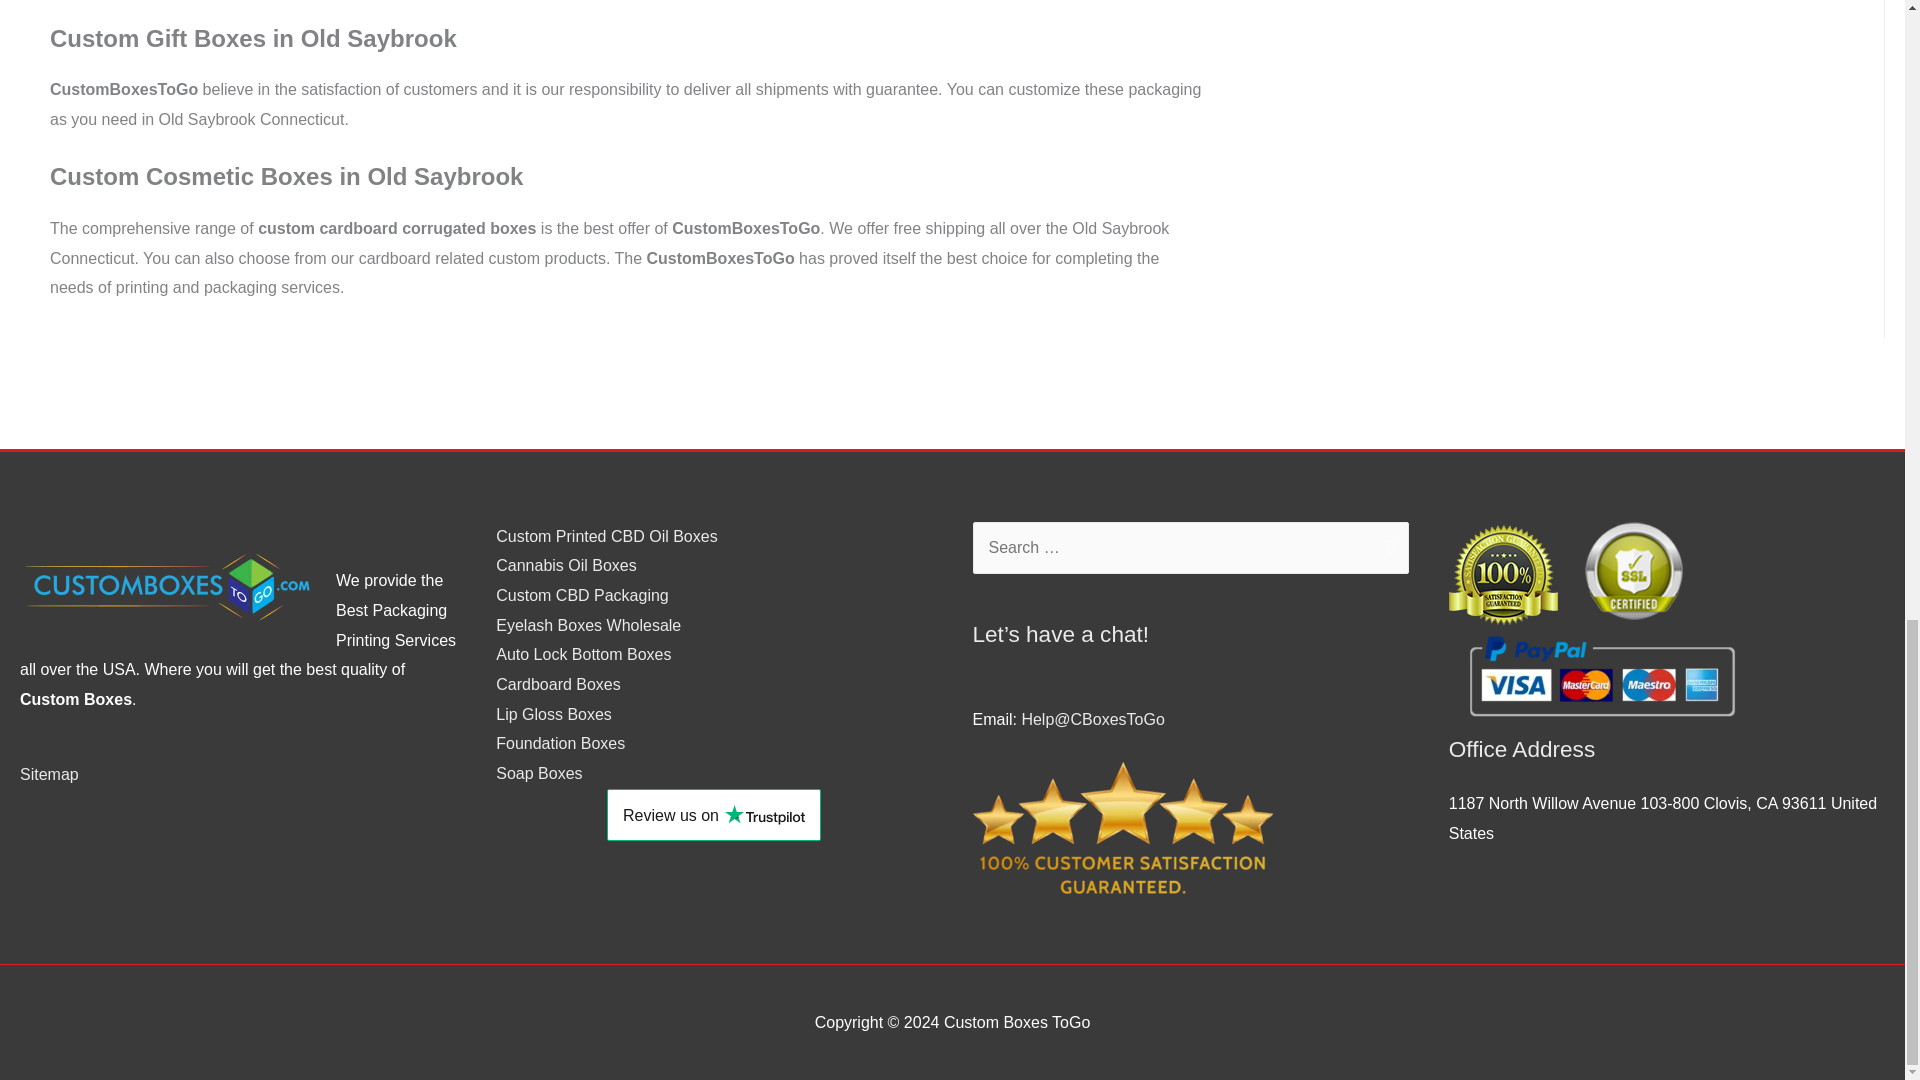 This screenshot has height=1080, width=1920. Describe the element at coordinates (538, 772) in the screenshot. I see `Soap Boxes` at that location.